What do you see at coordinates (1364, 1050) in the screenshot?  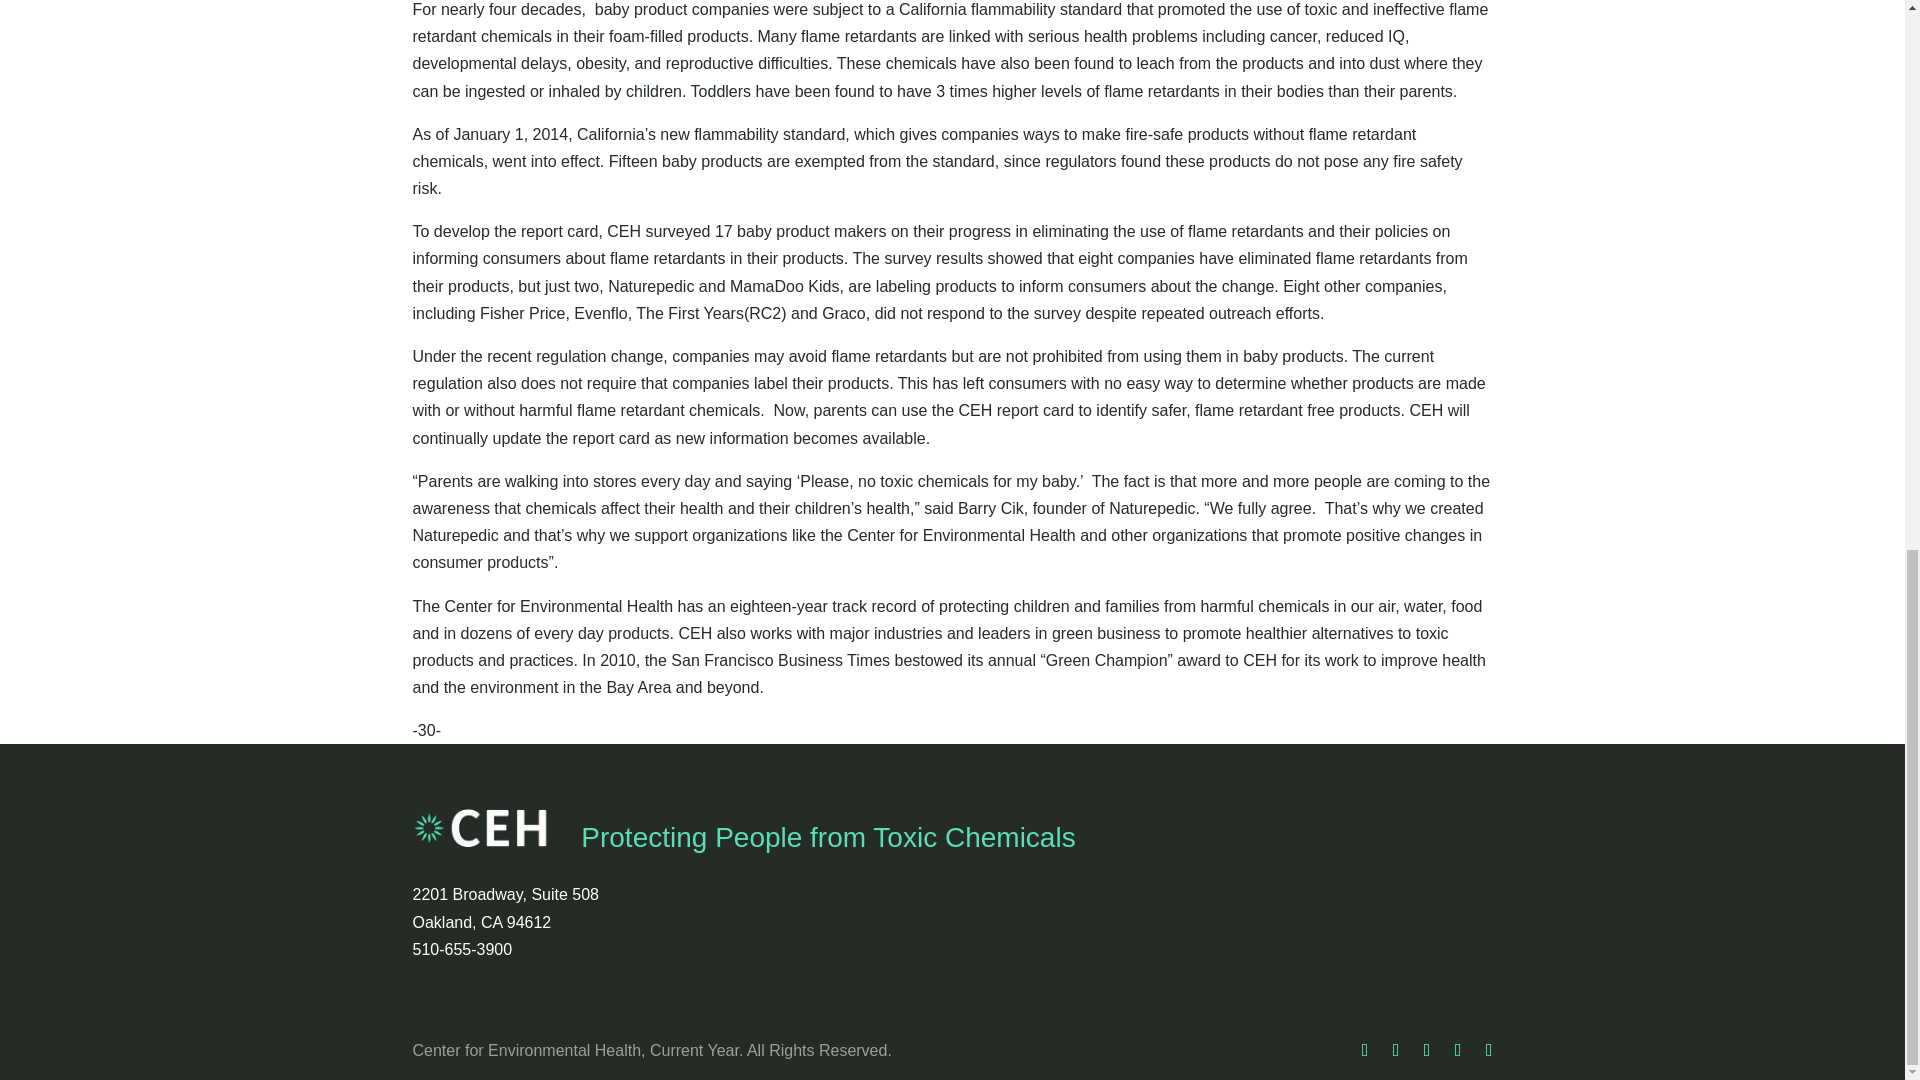 I see `Opens in a new window` at bounding box center [1364, 1050].